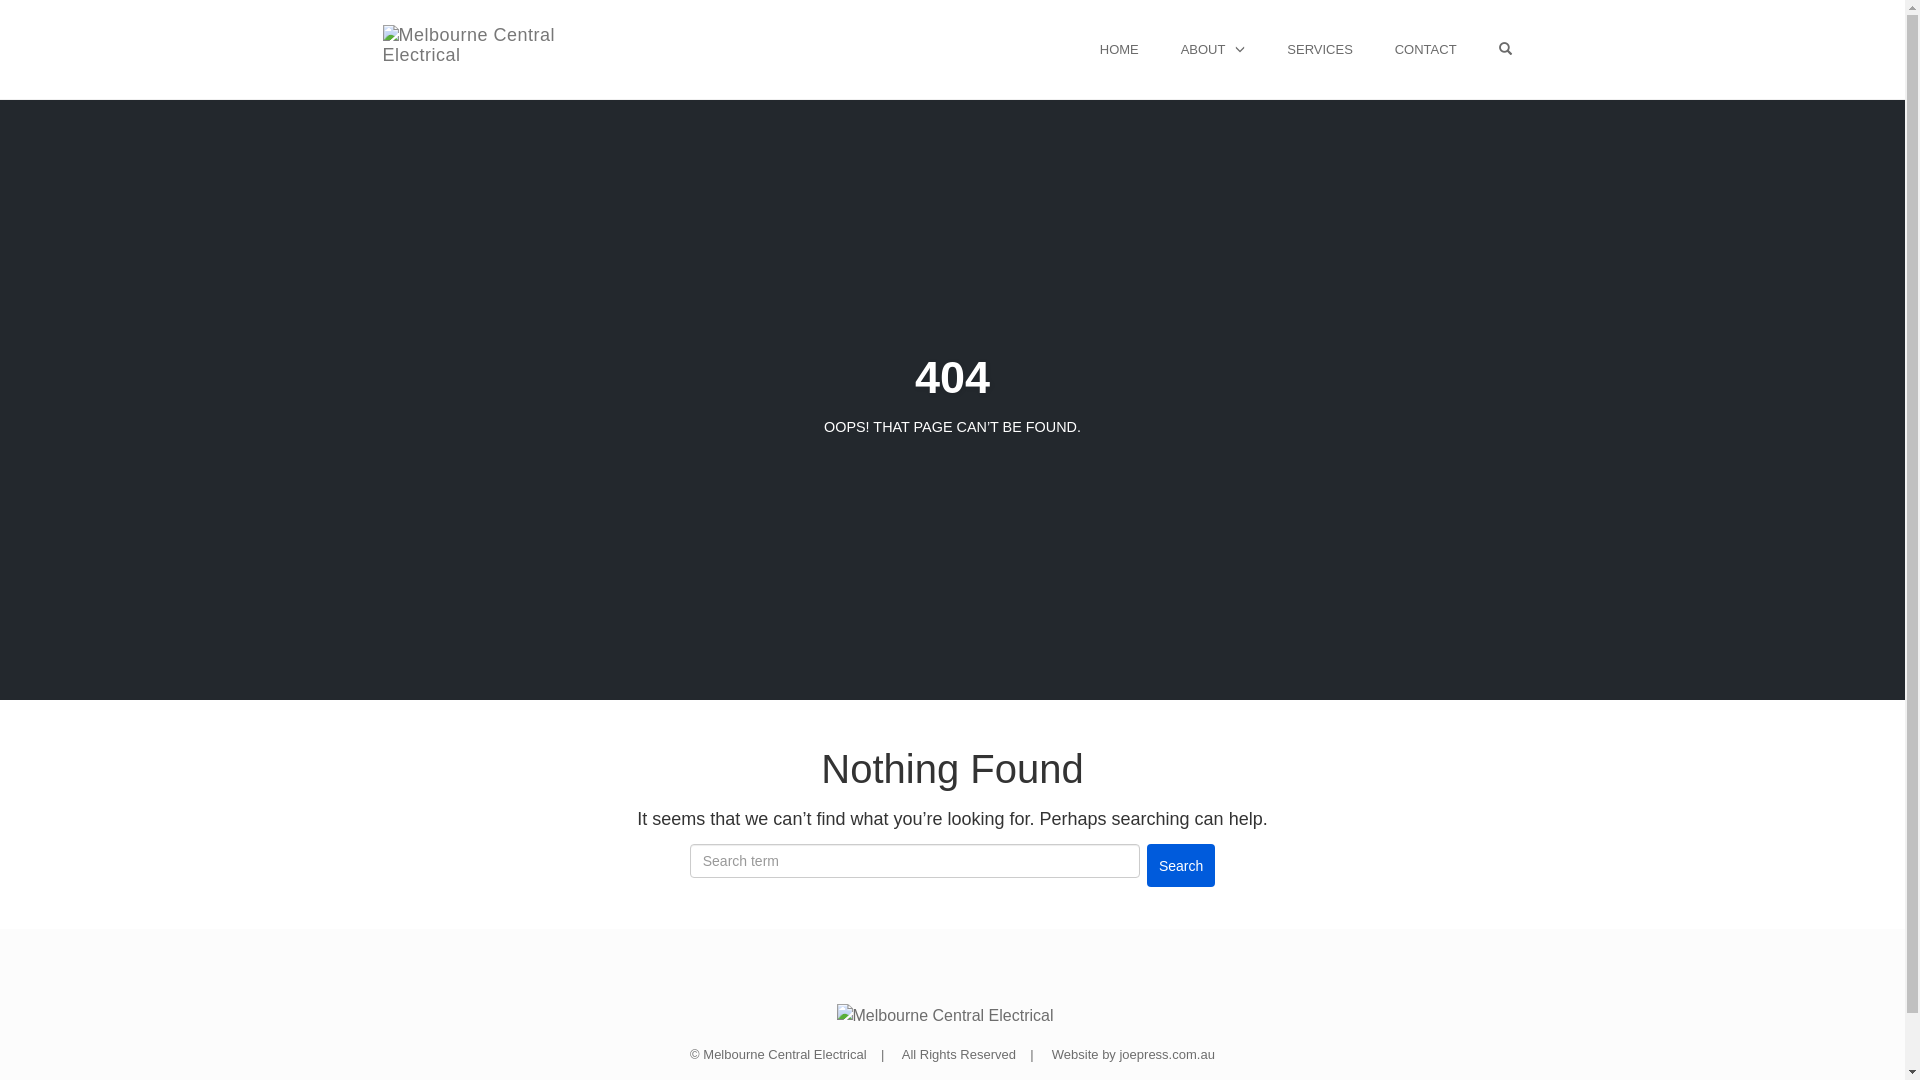  Describe the element at coordinates (1166, 1055) in the screenshot. I see `joepress.com.au` at that location.